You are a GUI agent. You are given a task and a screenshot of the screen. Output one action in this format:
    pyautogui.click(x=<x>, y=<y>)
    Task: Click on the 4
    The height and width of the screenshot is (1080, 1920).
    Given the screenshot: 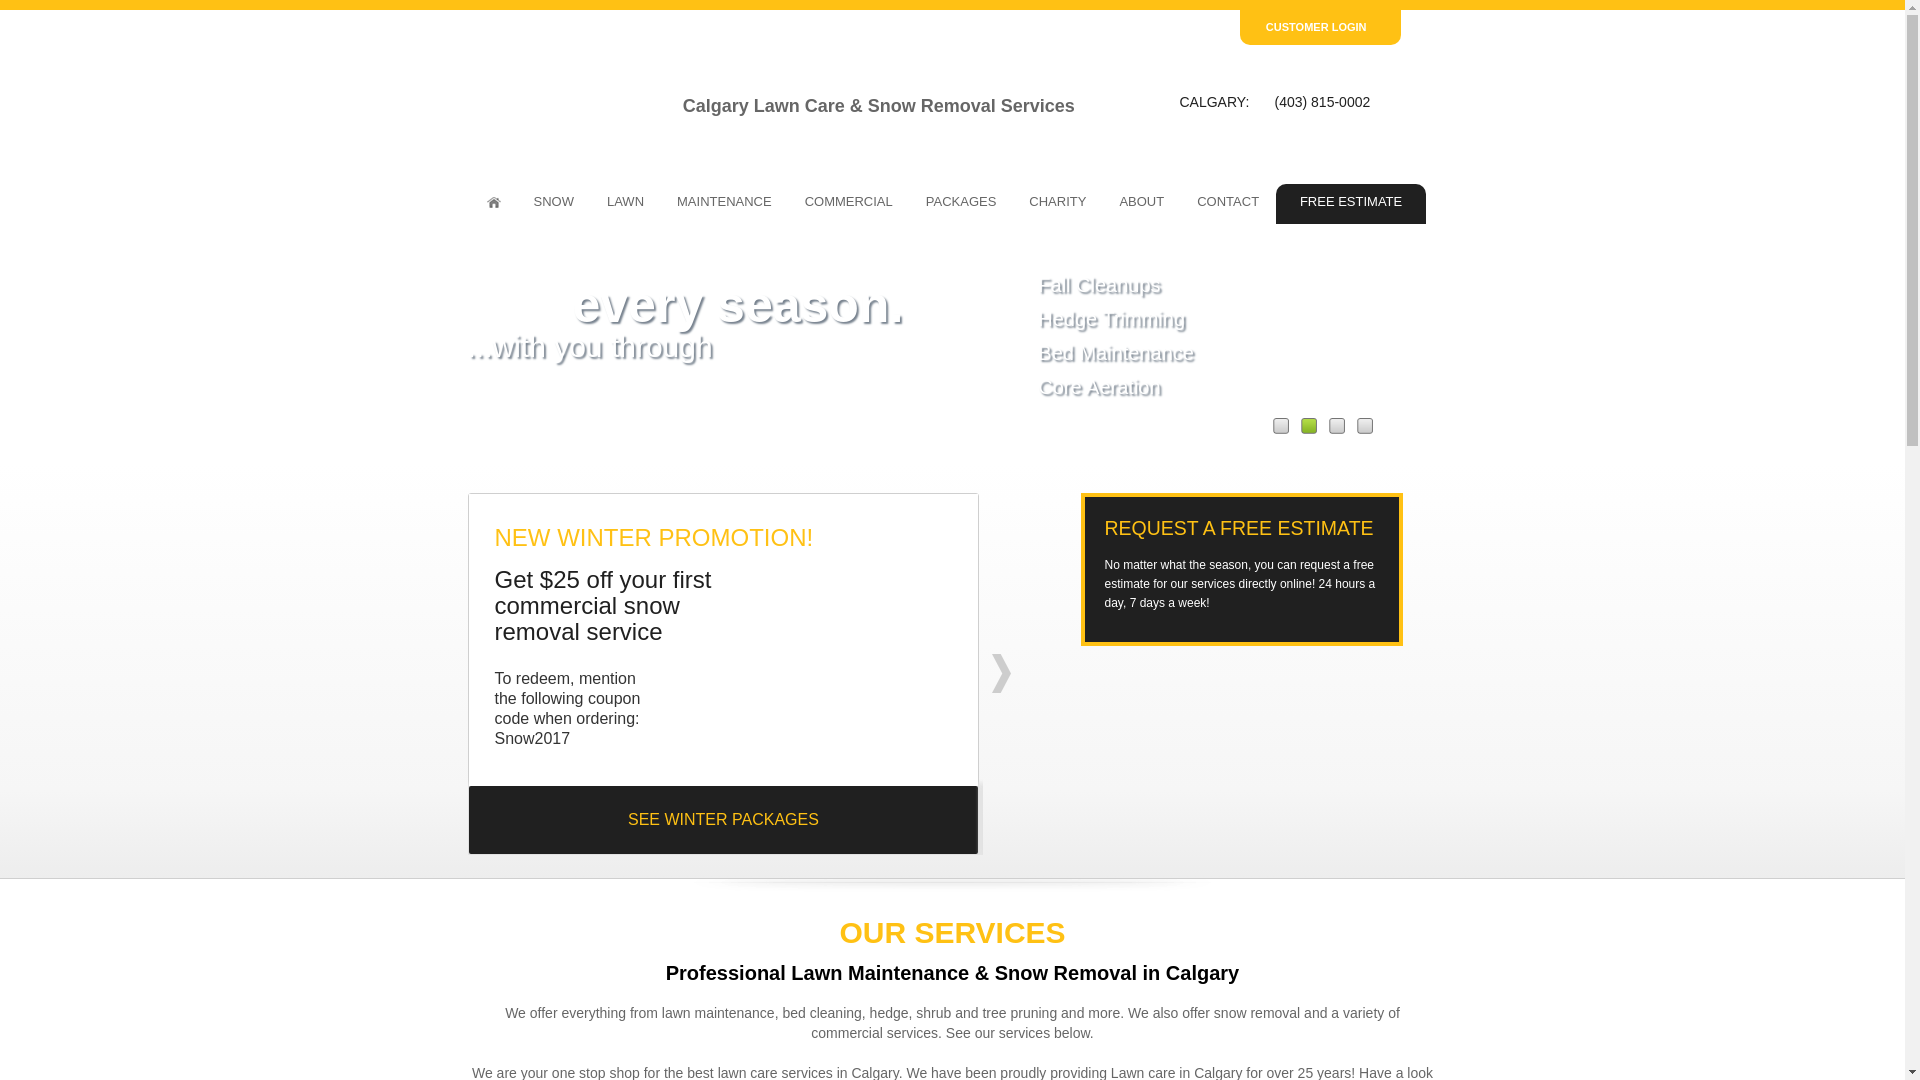 What is the action you would take?
    pyautogui.click(x=1364, y=426)
    